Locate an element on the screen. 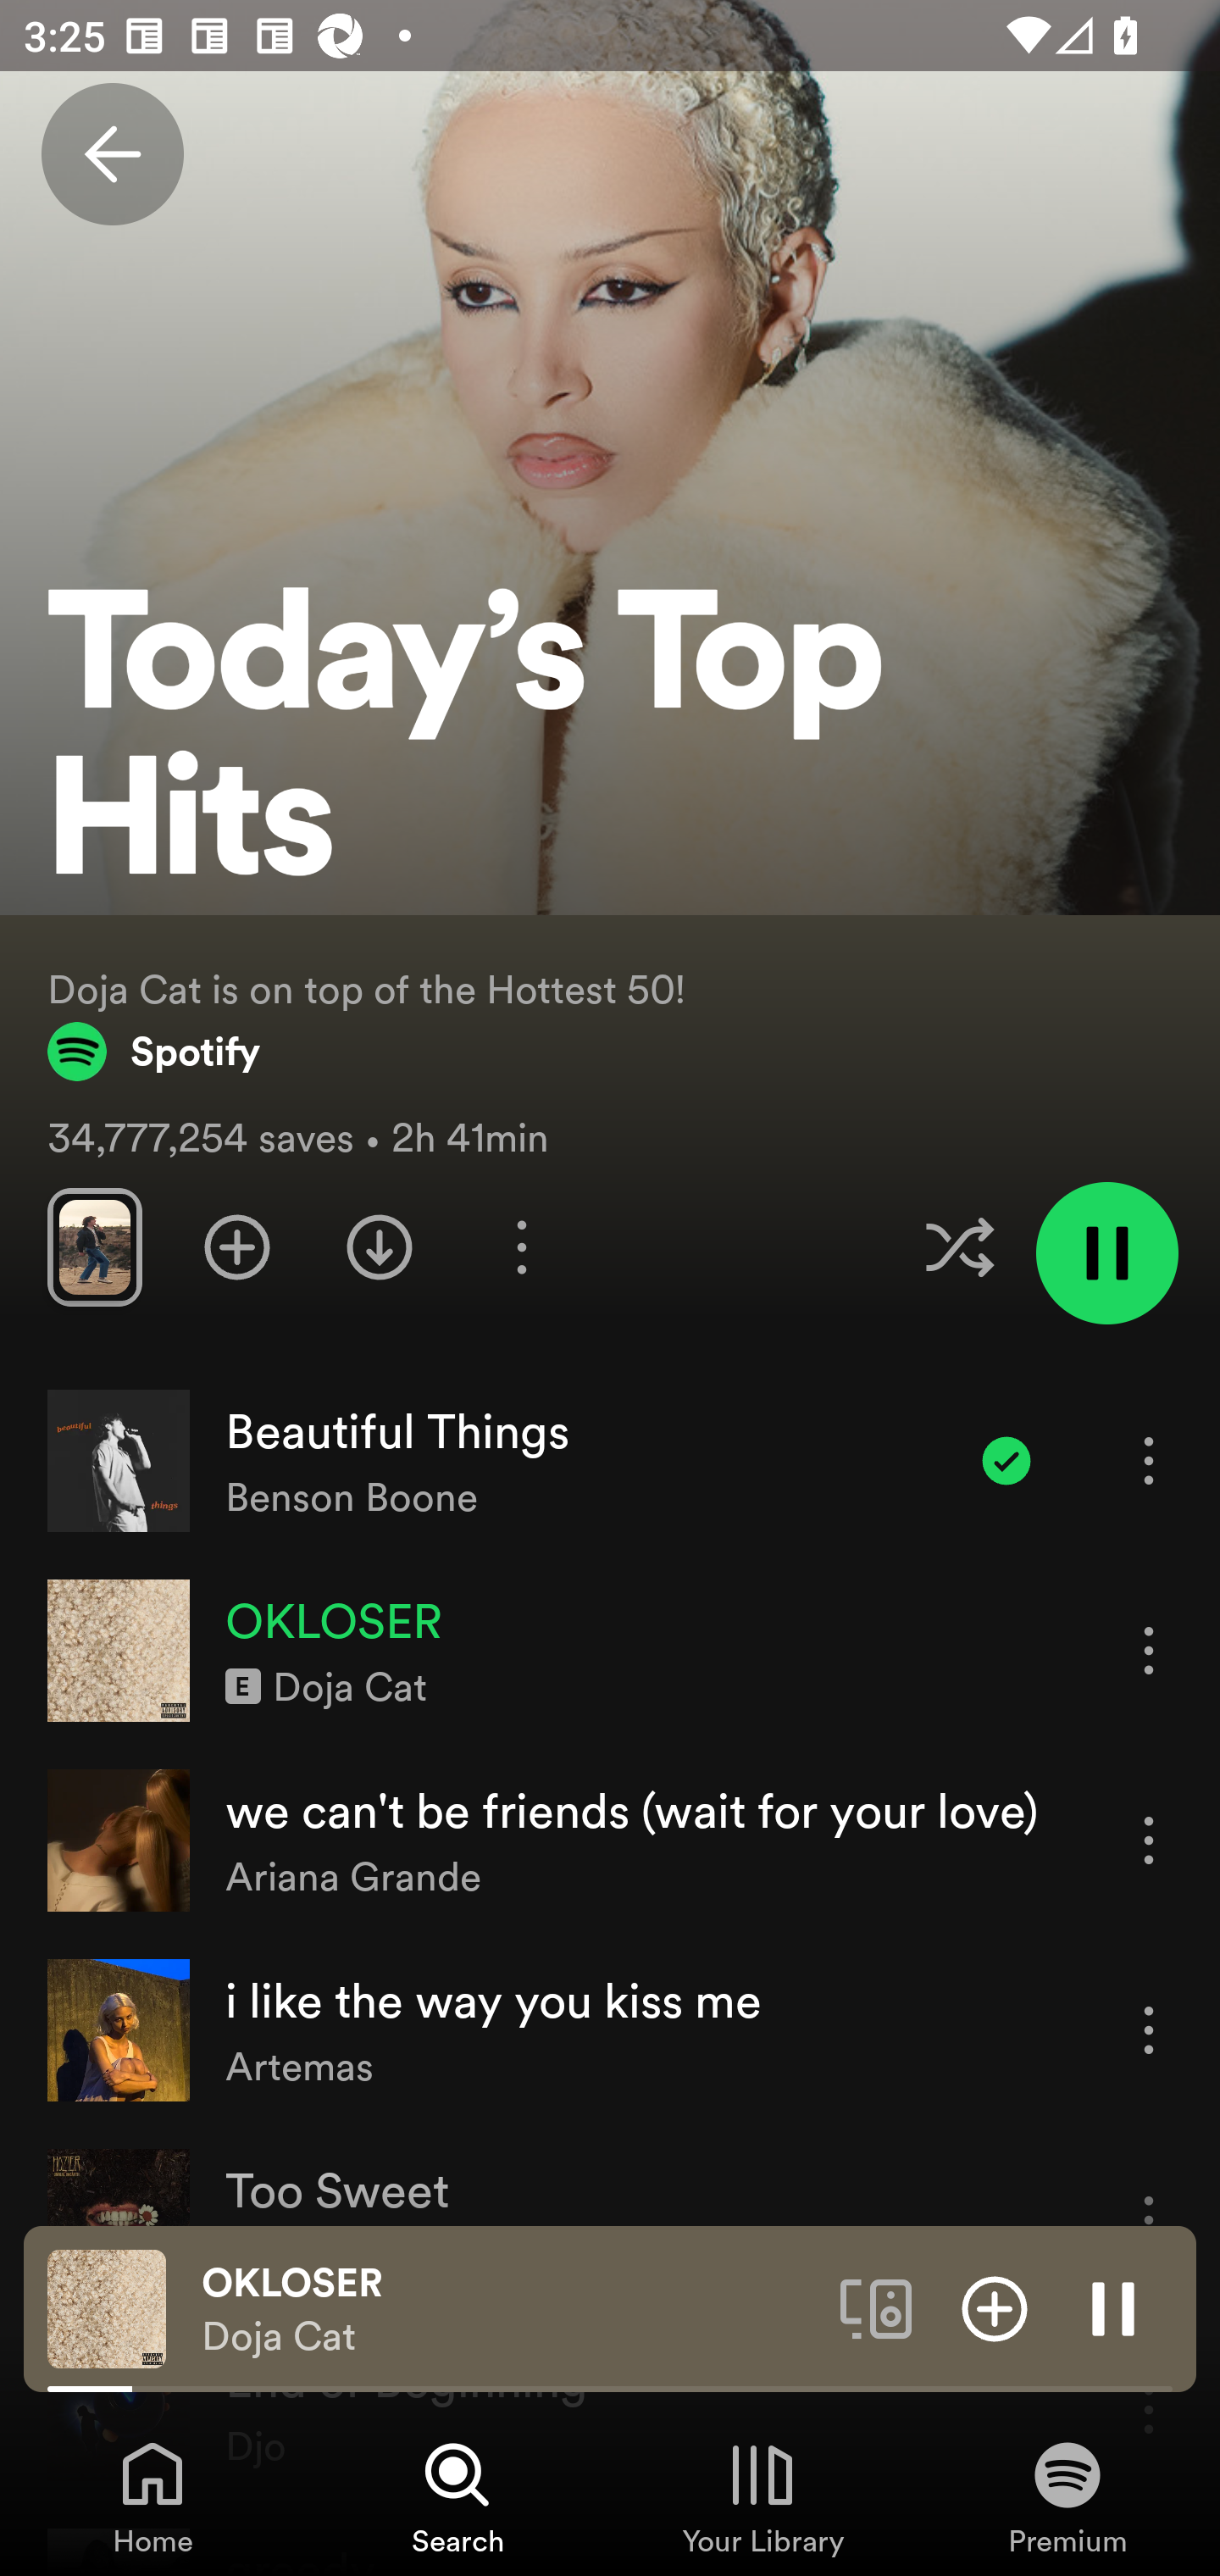 This screenshot has width=1220, height=2576. Spotify is located at coordinates (154, 1052).